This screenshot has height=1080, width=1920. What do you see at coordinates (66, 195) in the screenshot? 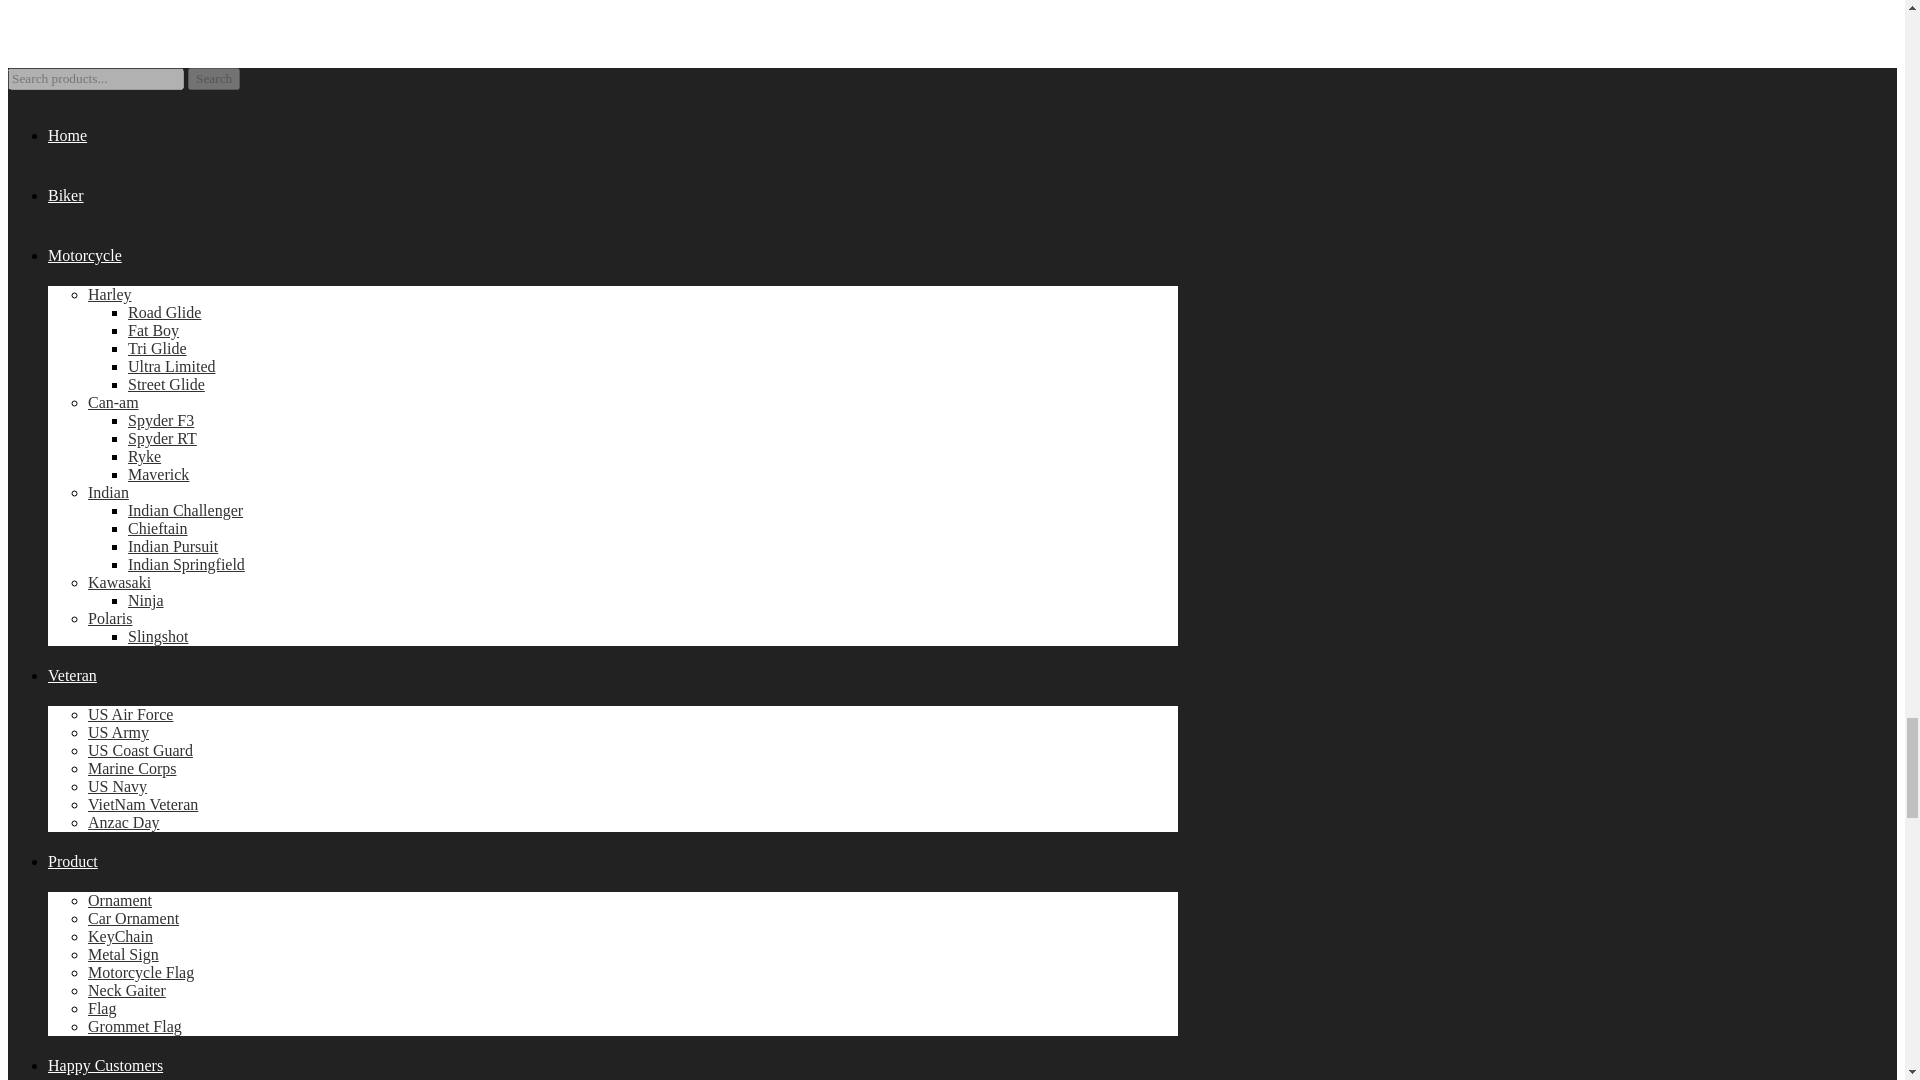
I see `Biker` at bounding box center [66, 195].